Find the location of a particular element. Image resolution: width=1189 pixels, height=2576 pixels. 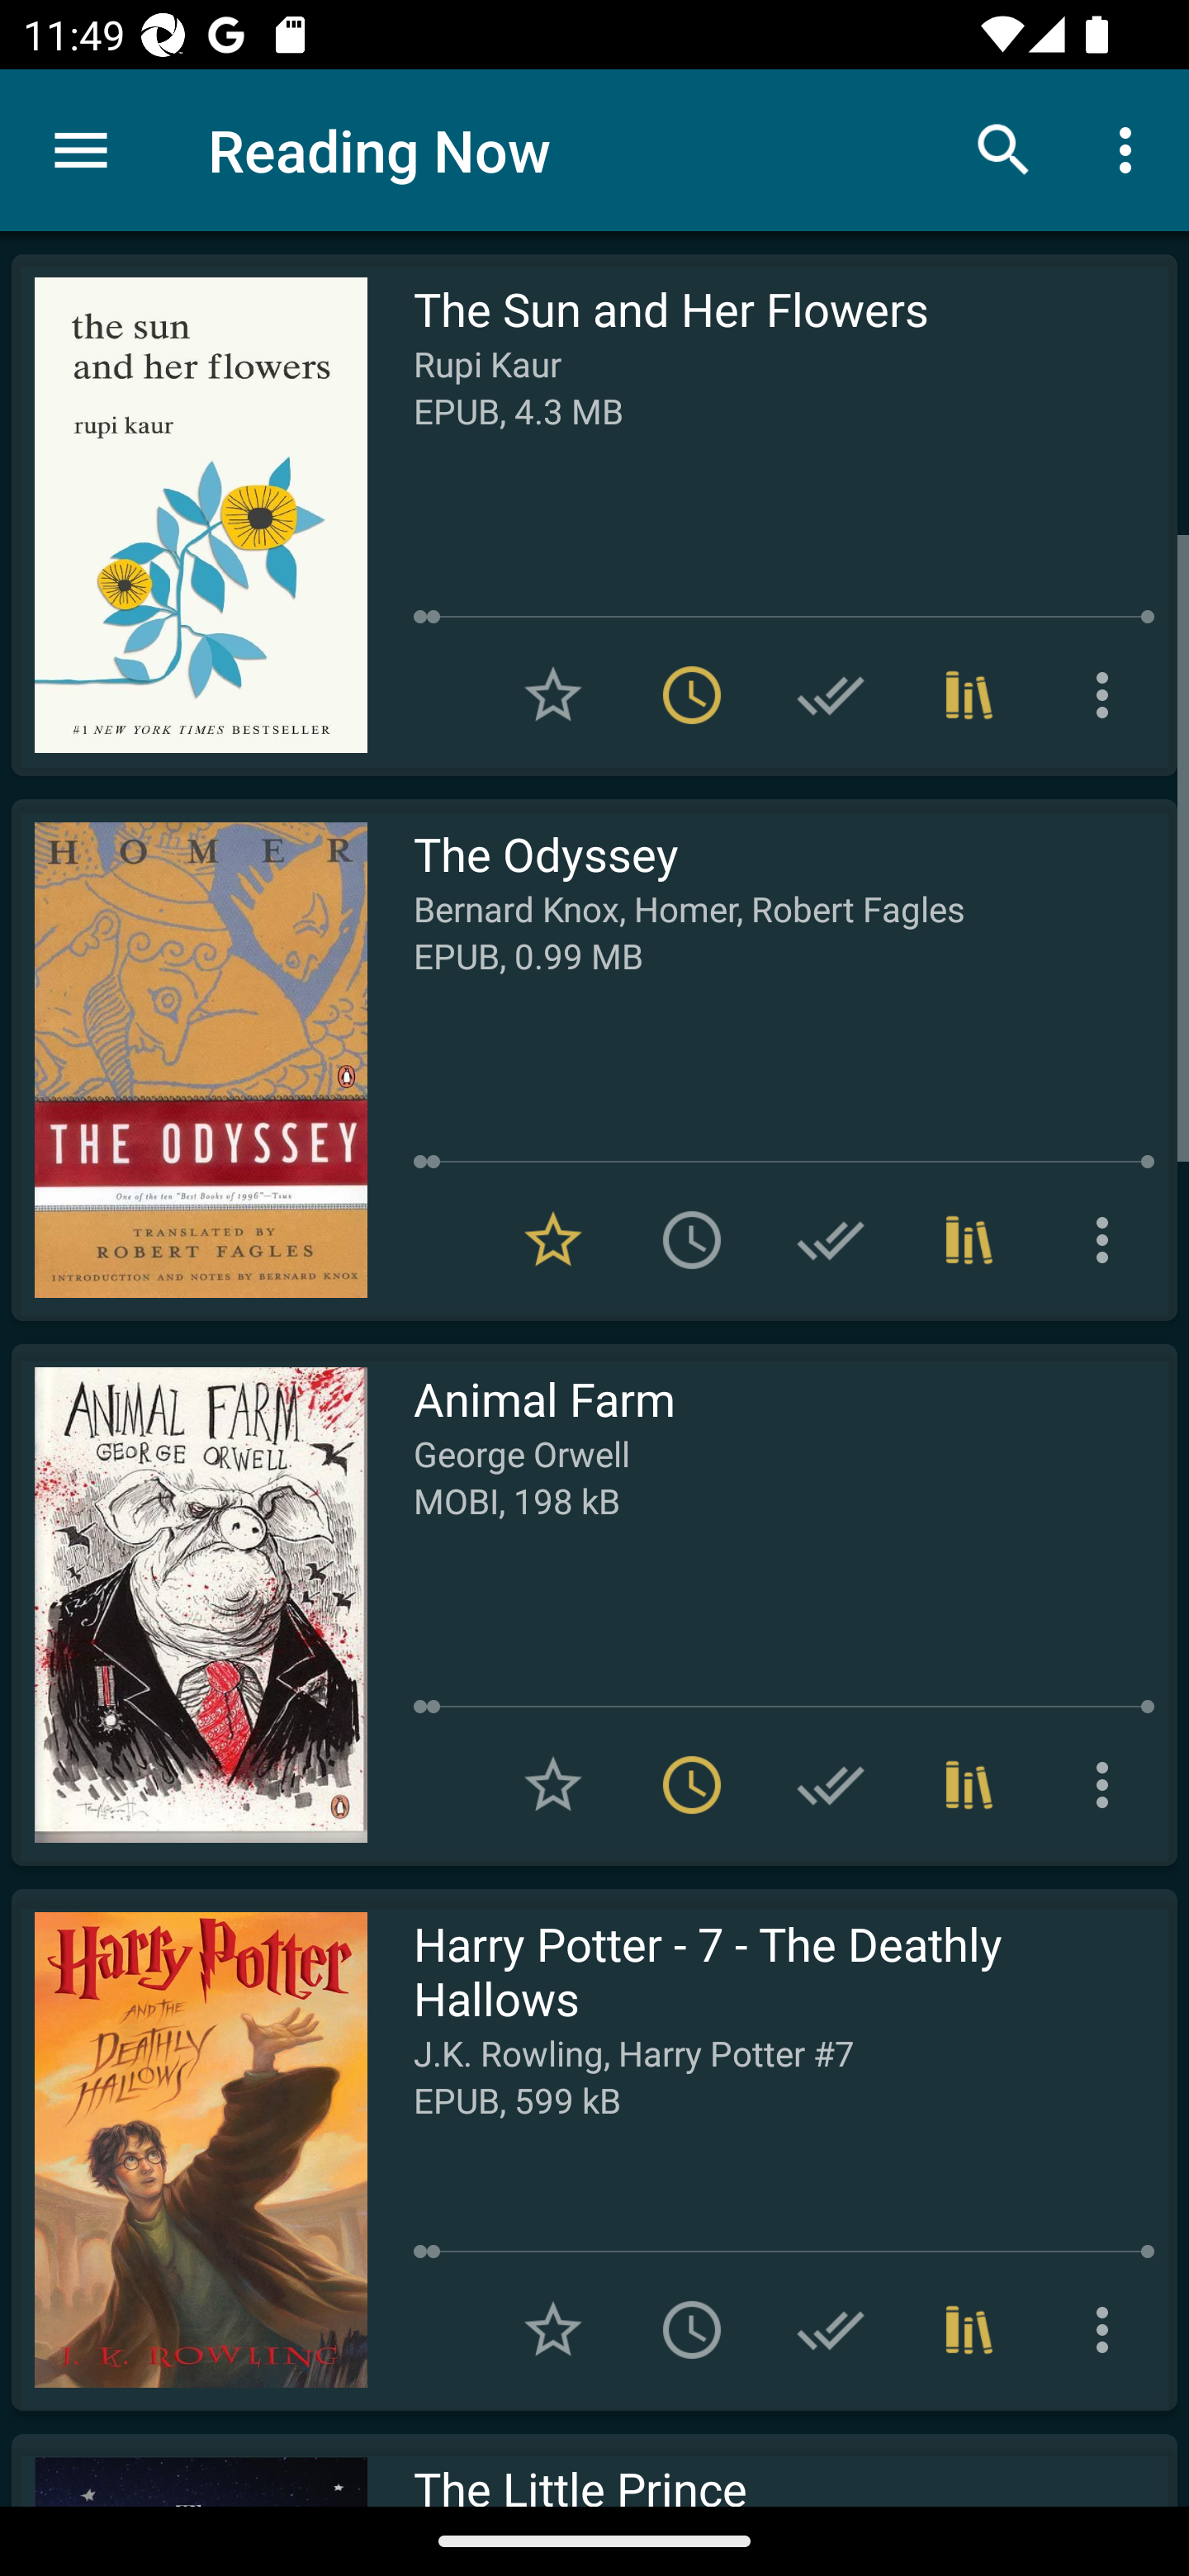

More options is located at coordinates (1108, 1238).